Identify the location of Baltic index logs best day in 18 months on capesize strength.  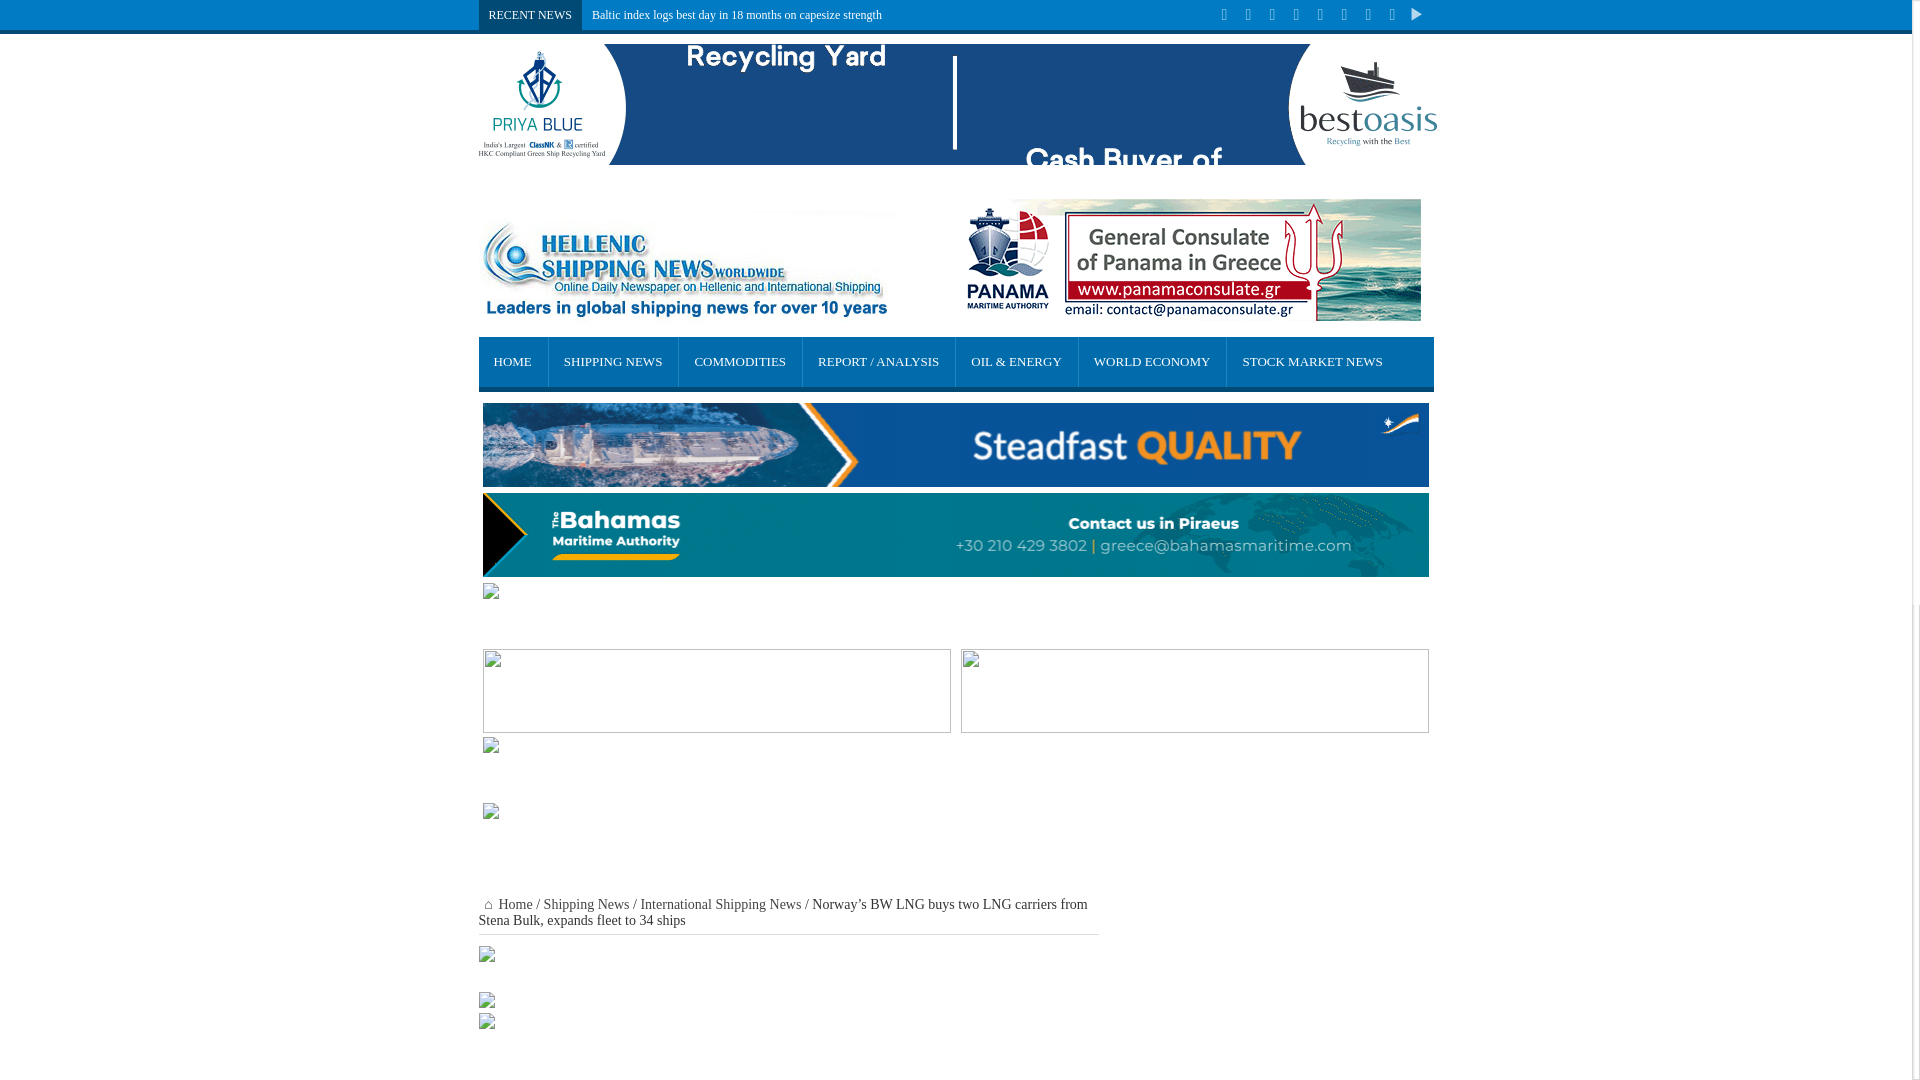
(736, 15).